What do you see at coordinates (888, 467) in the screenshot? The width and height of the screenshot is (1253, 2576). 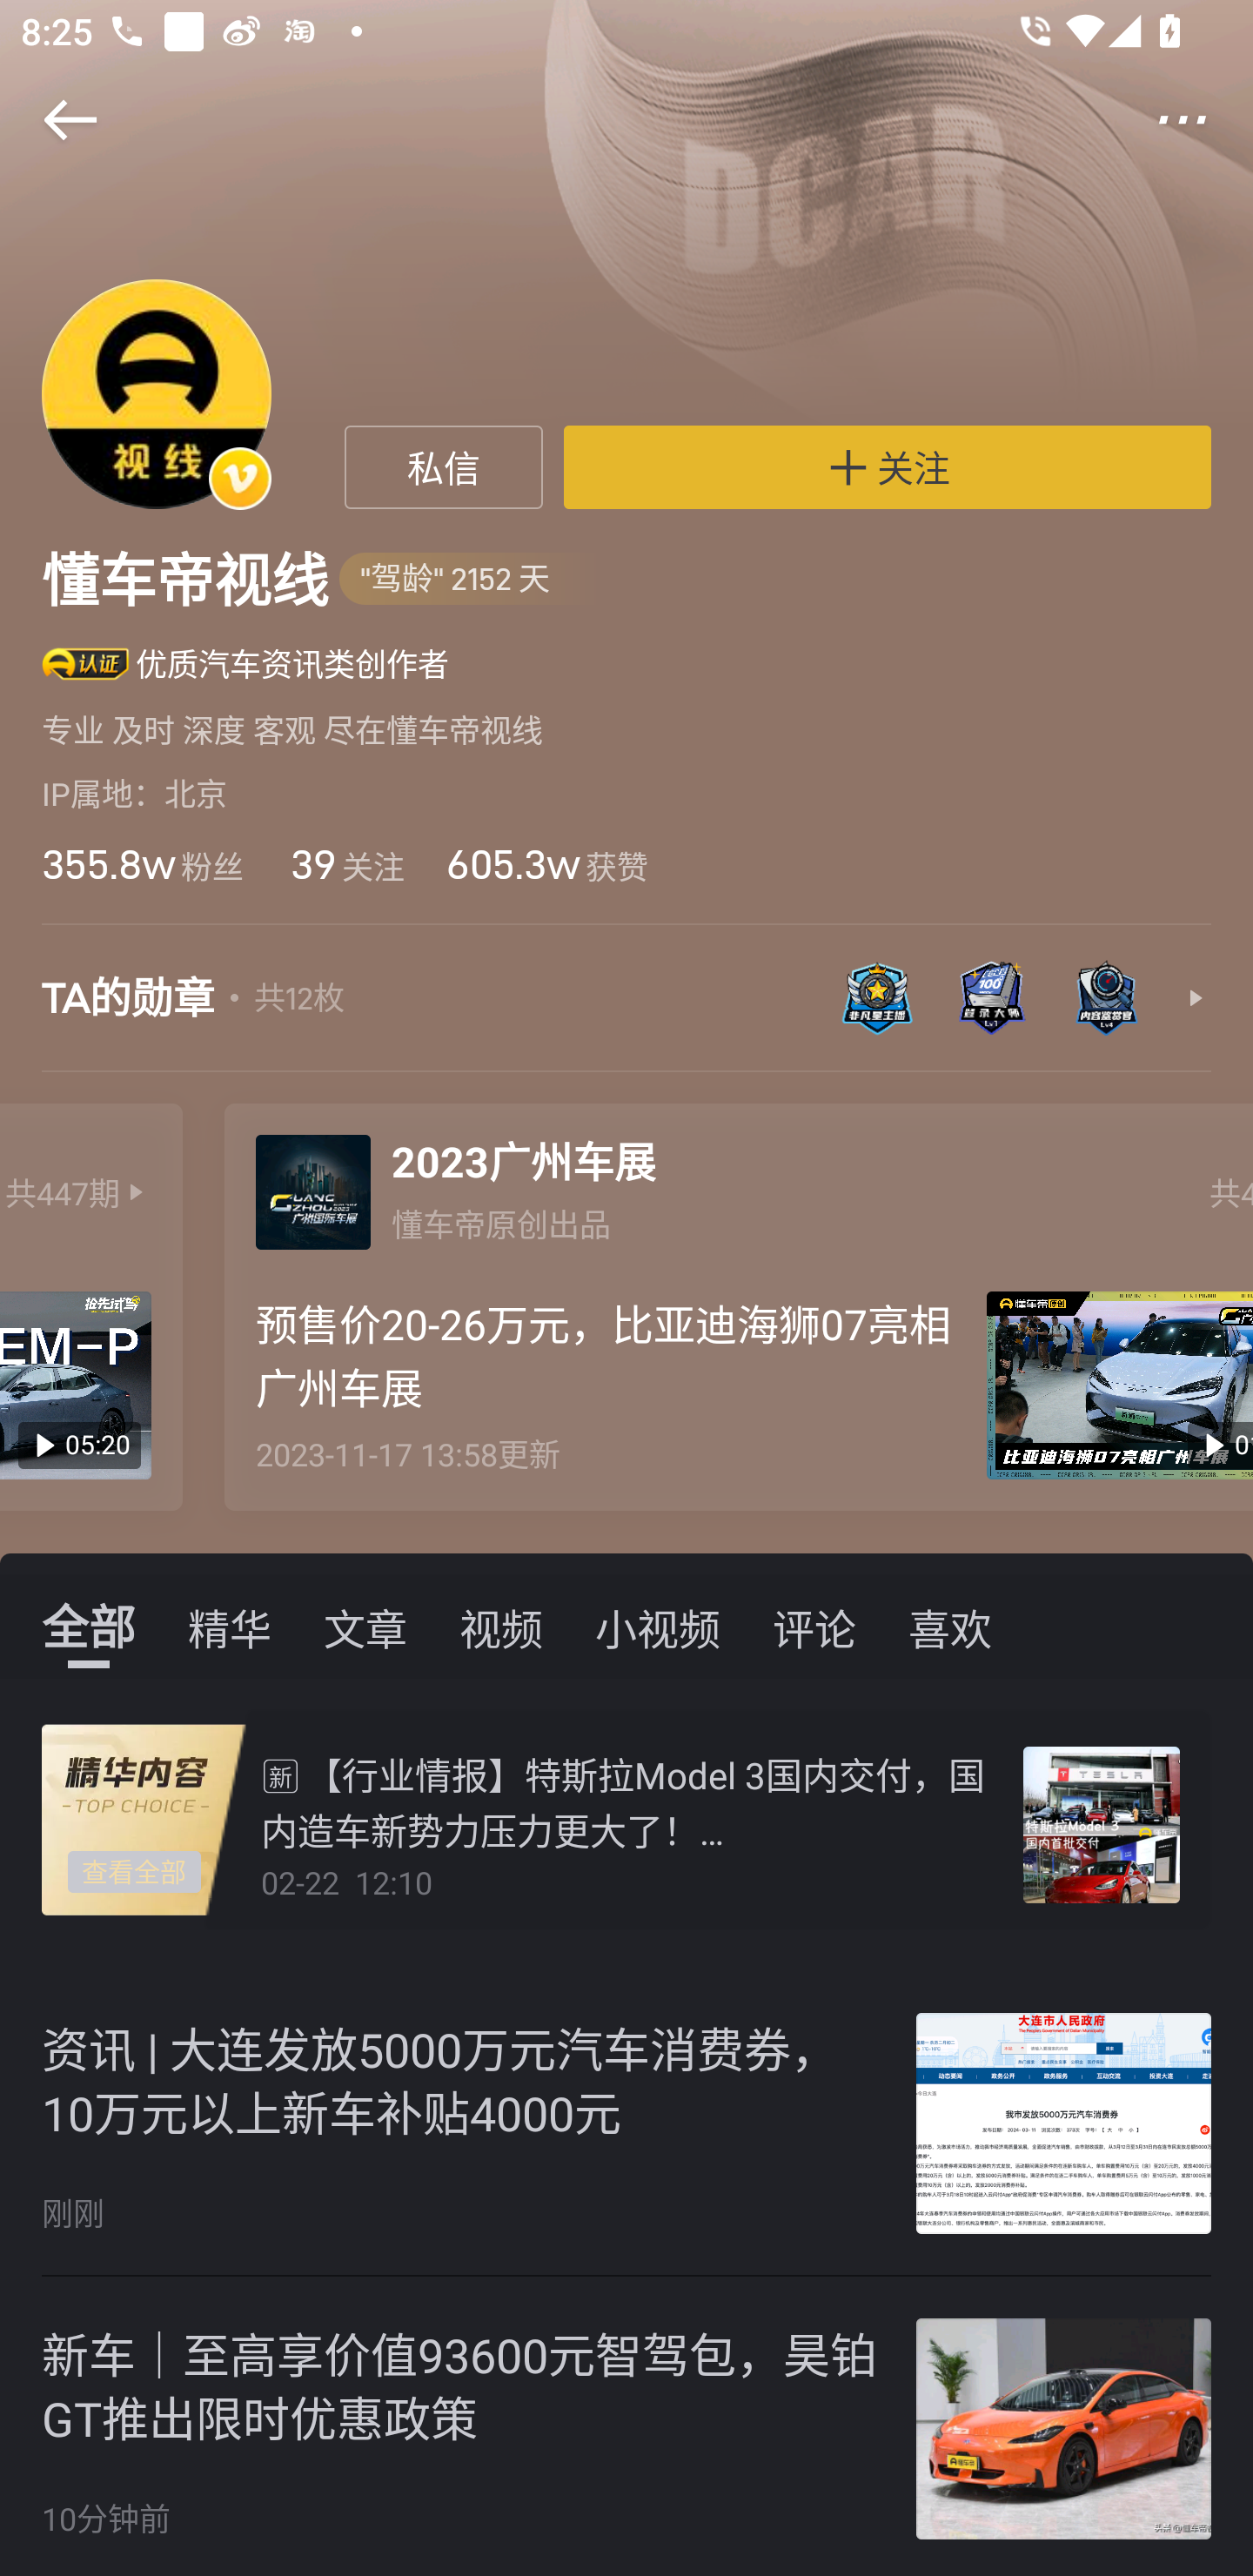 I see ` 关注` at bounding box center [888, 467].